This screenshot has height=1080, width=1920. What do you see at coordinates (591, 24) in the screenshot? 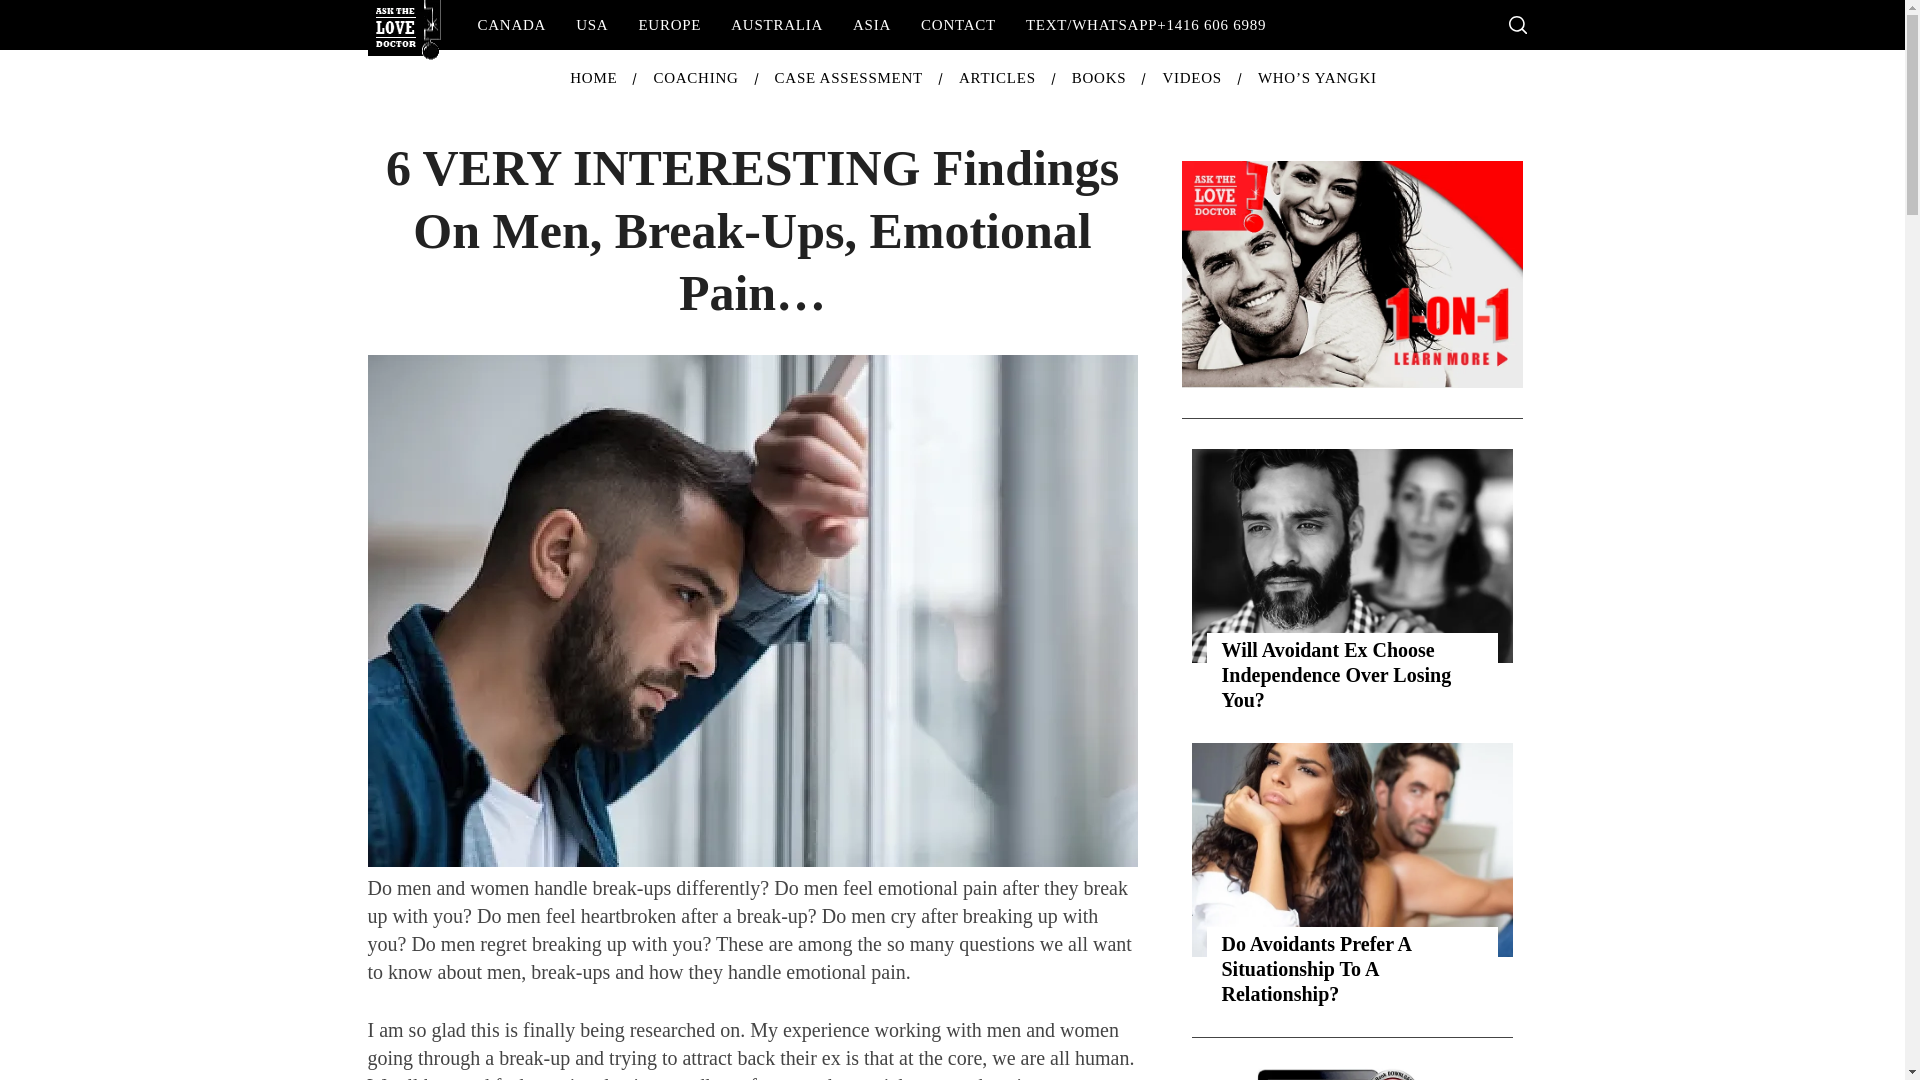
I see `USA` at bounding box center [591, 24].